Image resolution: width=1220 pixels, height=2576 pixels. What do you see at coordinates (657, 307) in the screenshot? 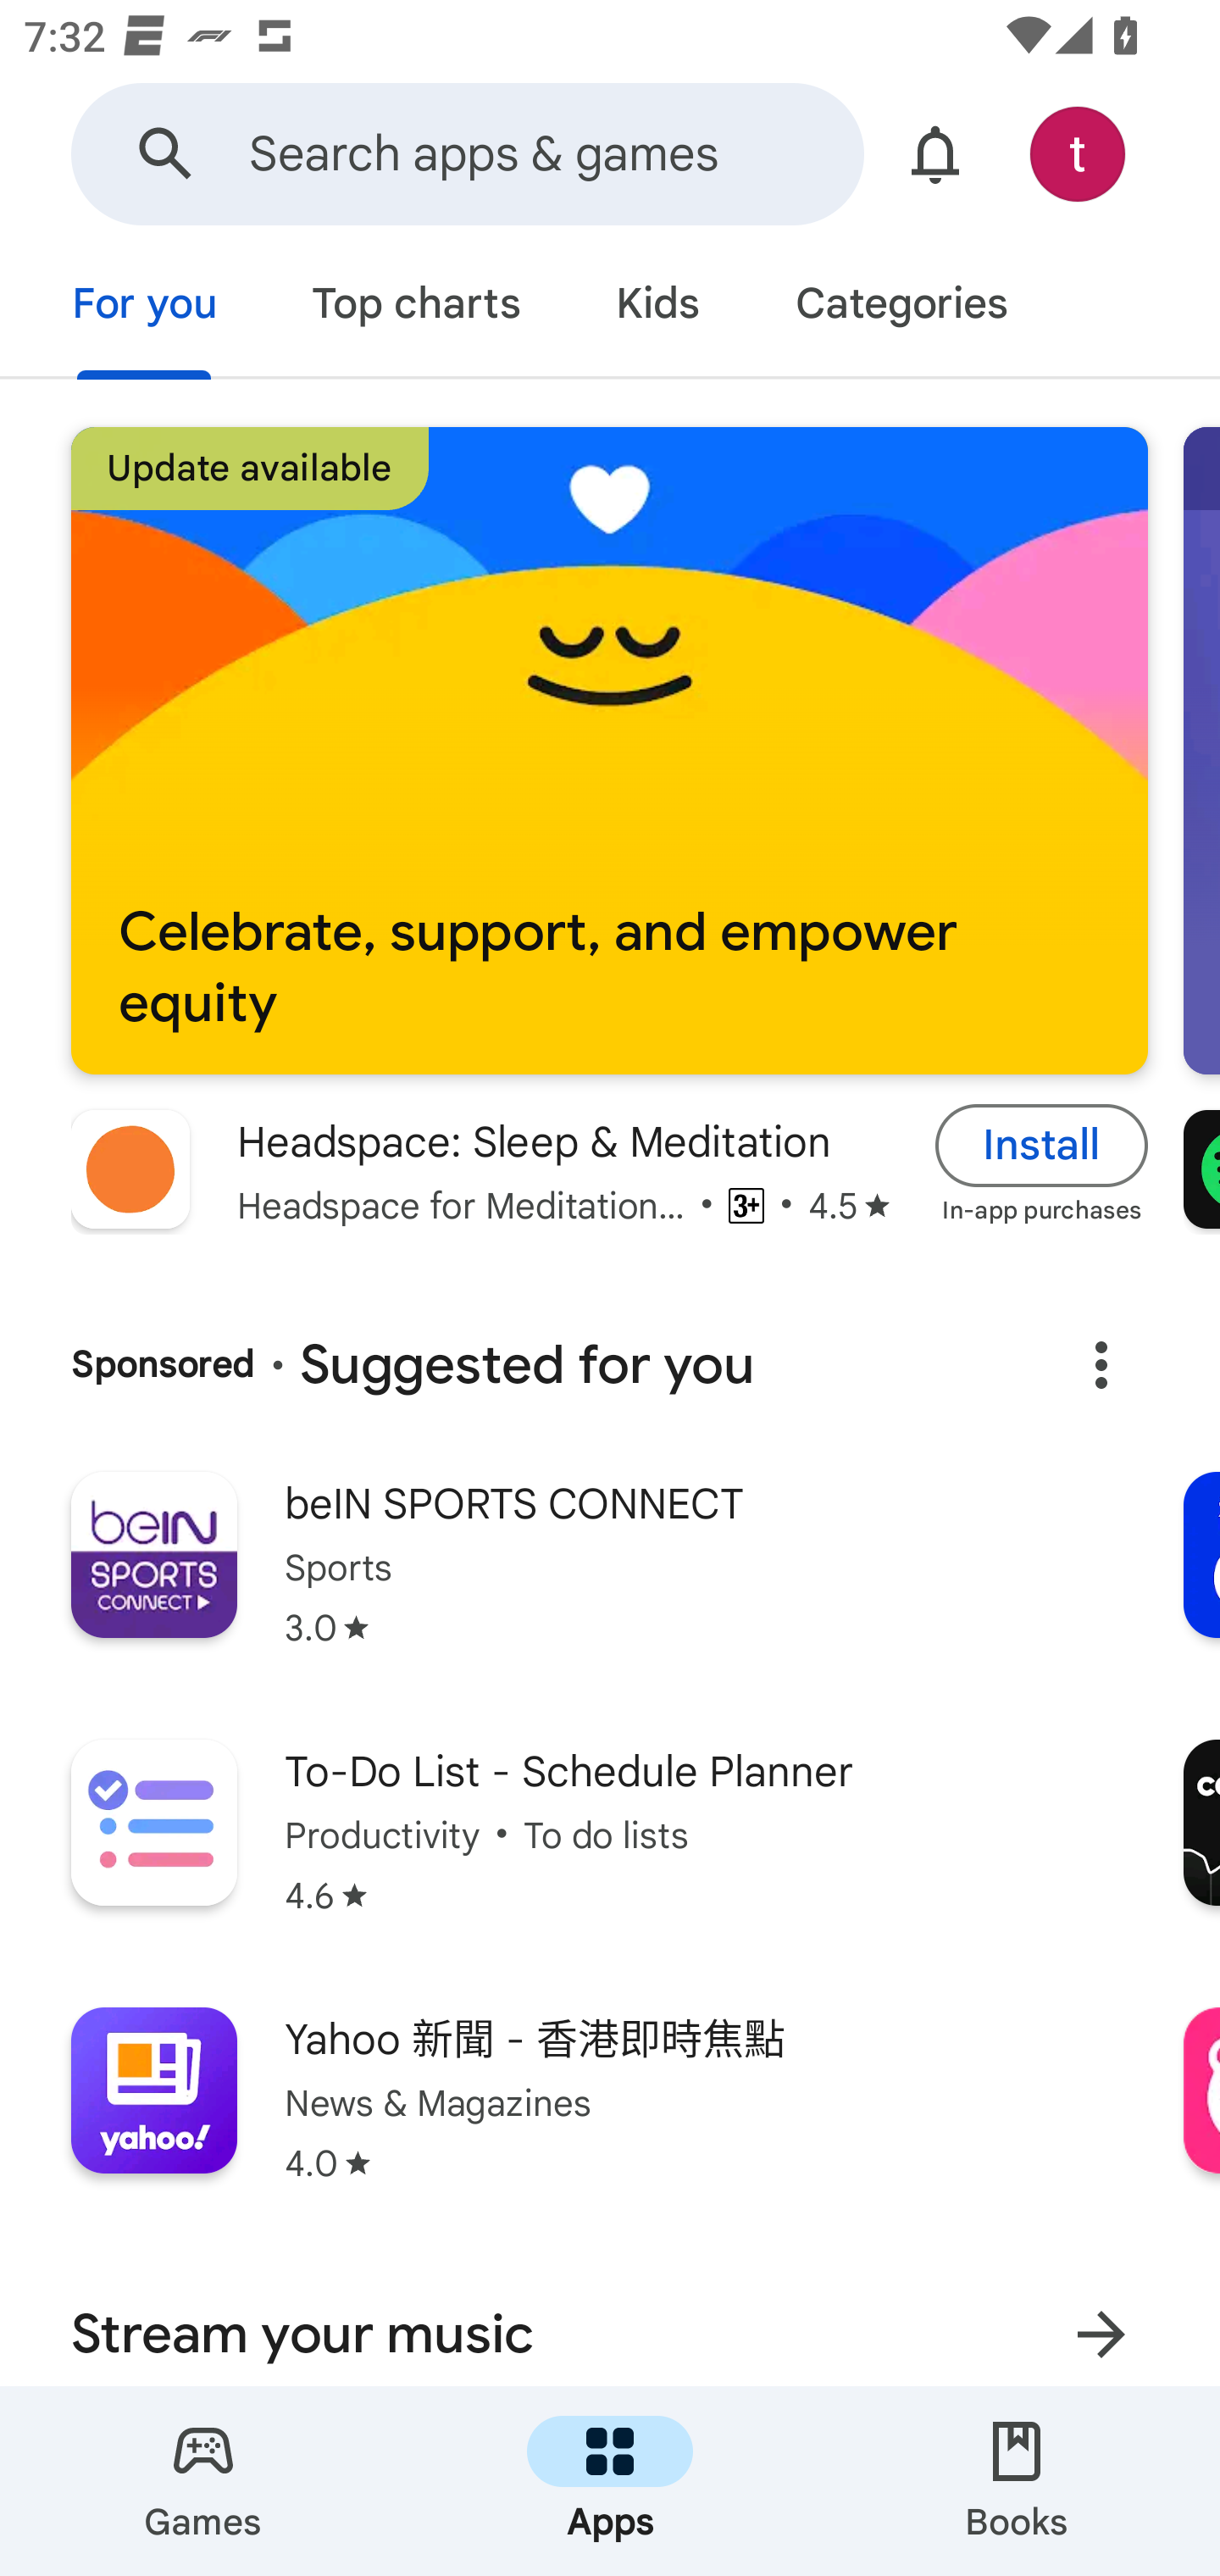
I see `Kids` at bounding box center [657, 307].